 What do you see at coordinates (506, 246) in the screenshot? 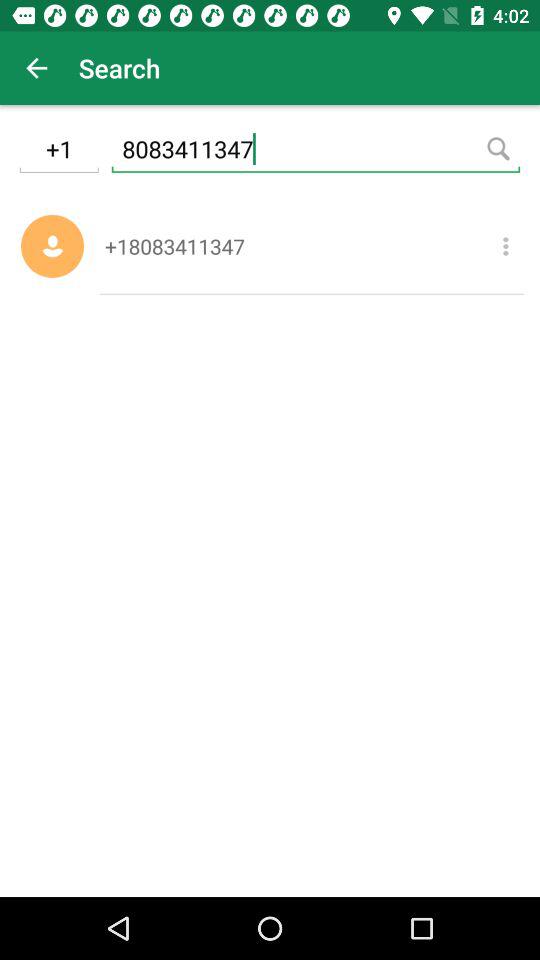
I see `choose item below the 8083411347` at bounding box center [506, 246].